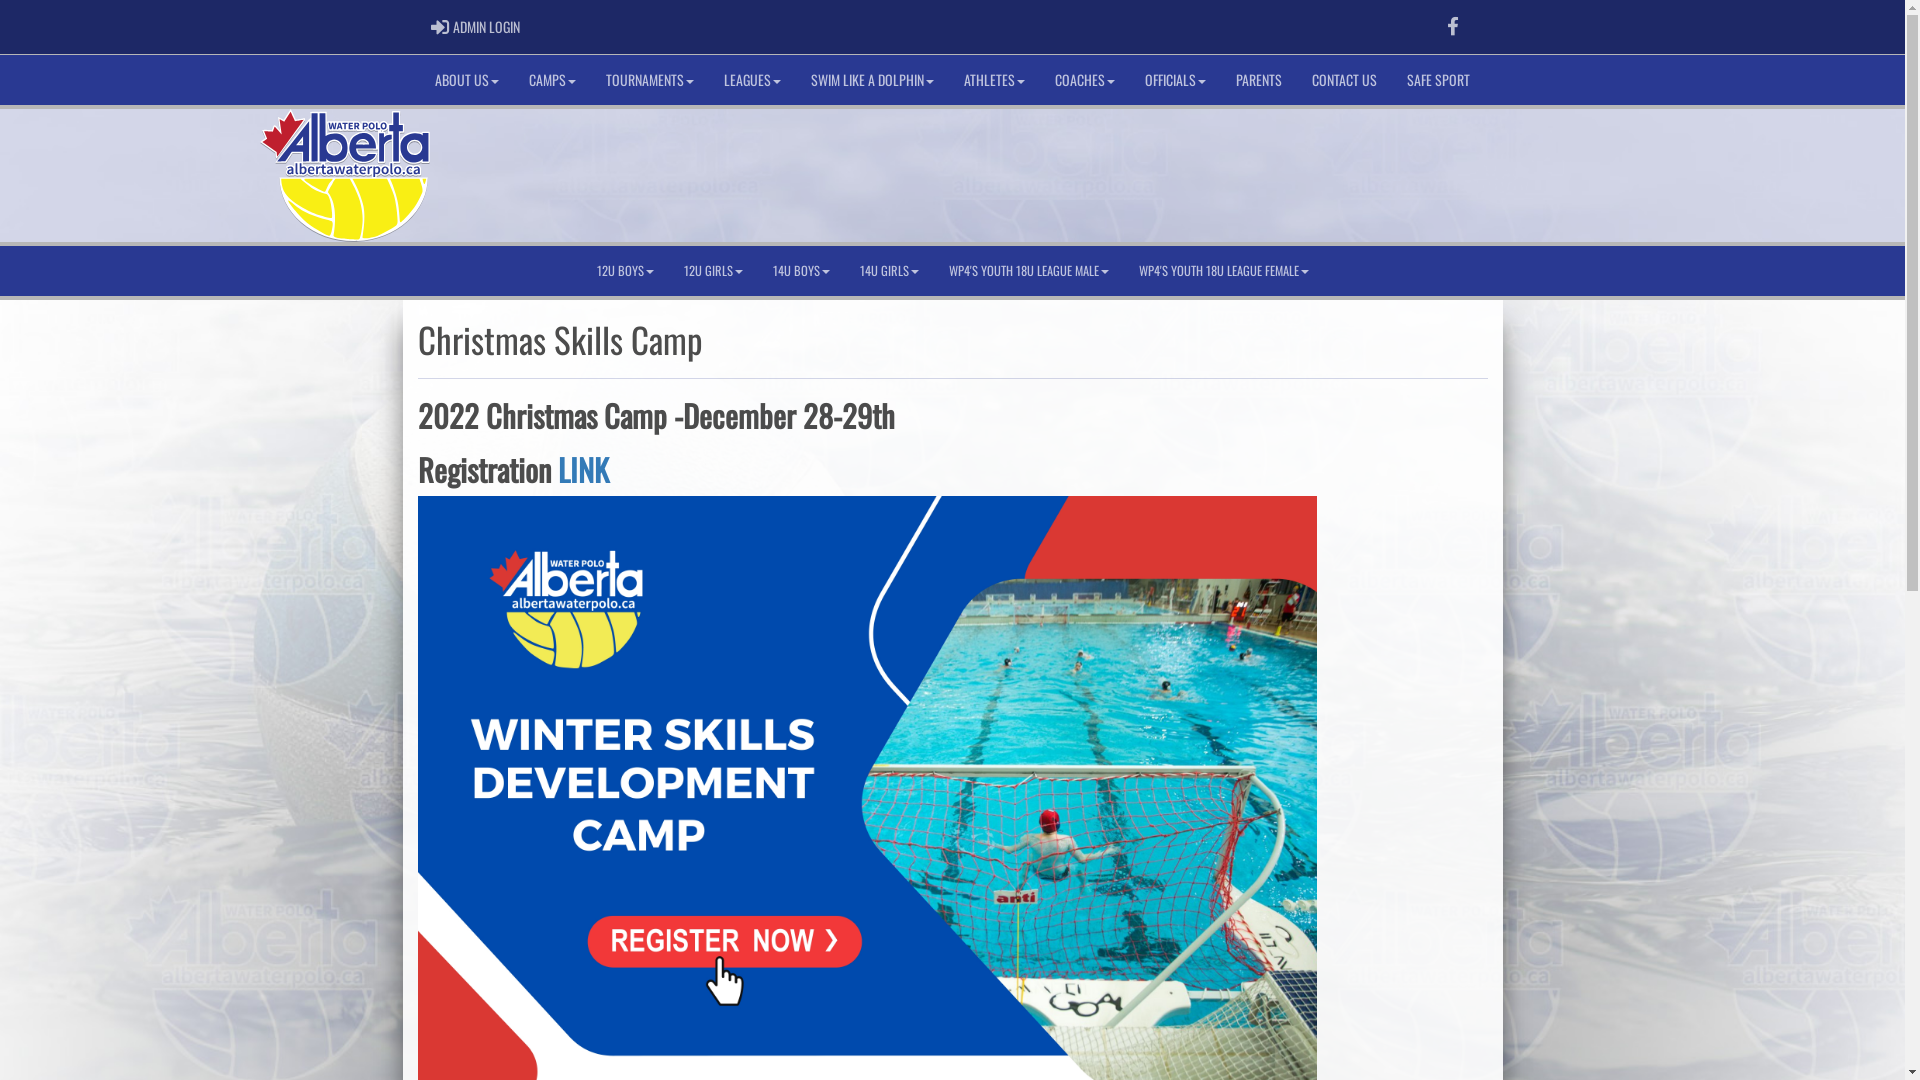  Describe the element at coordinates (1176, 80) in the screenshot. I see `OFFICIALS` at that location.